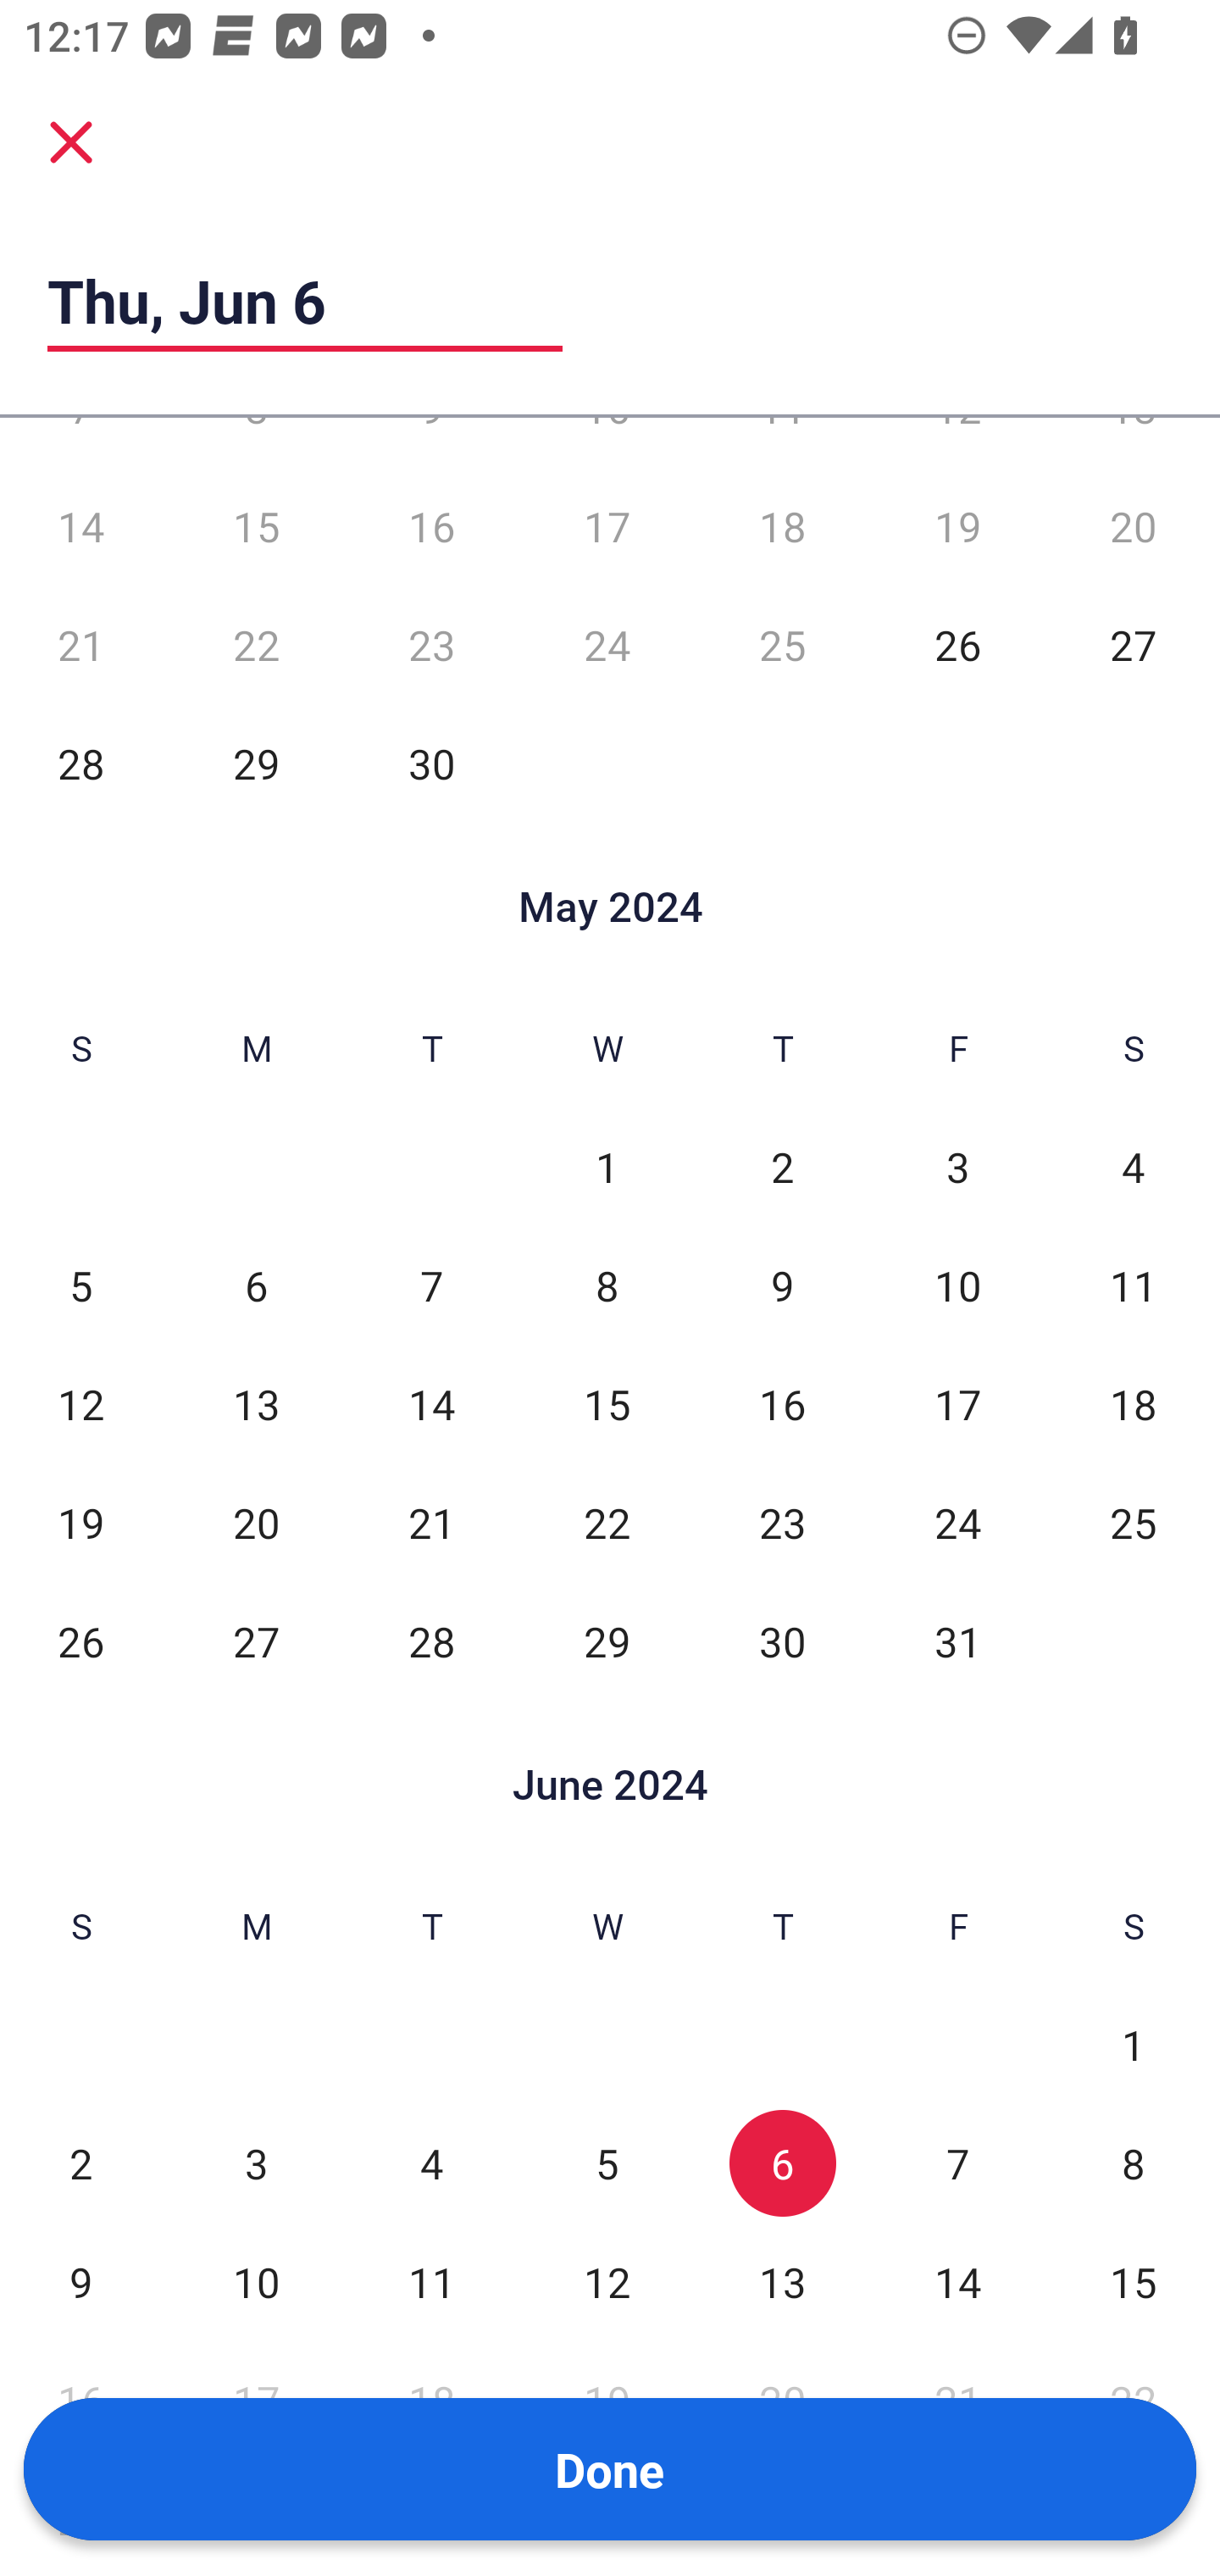 This screenshot has height=2576, width=1220. I want to click on 26 Fri, Apr 26, Not Selected, so click(957, 644).